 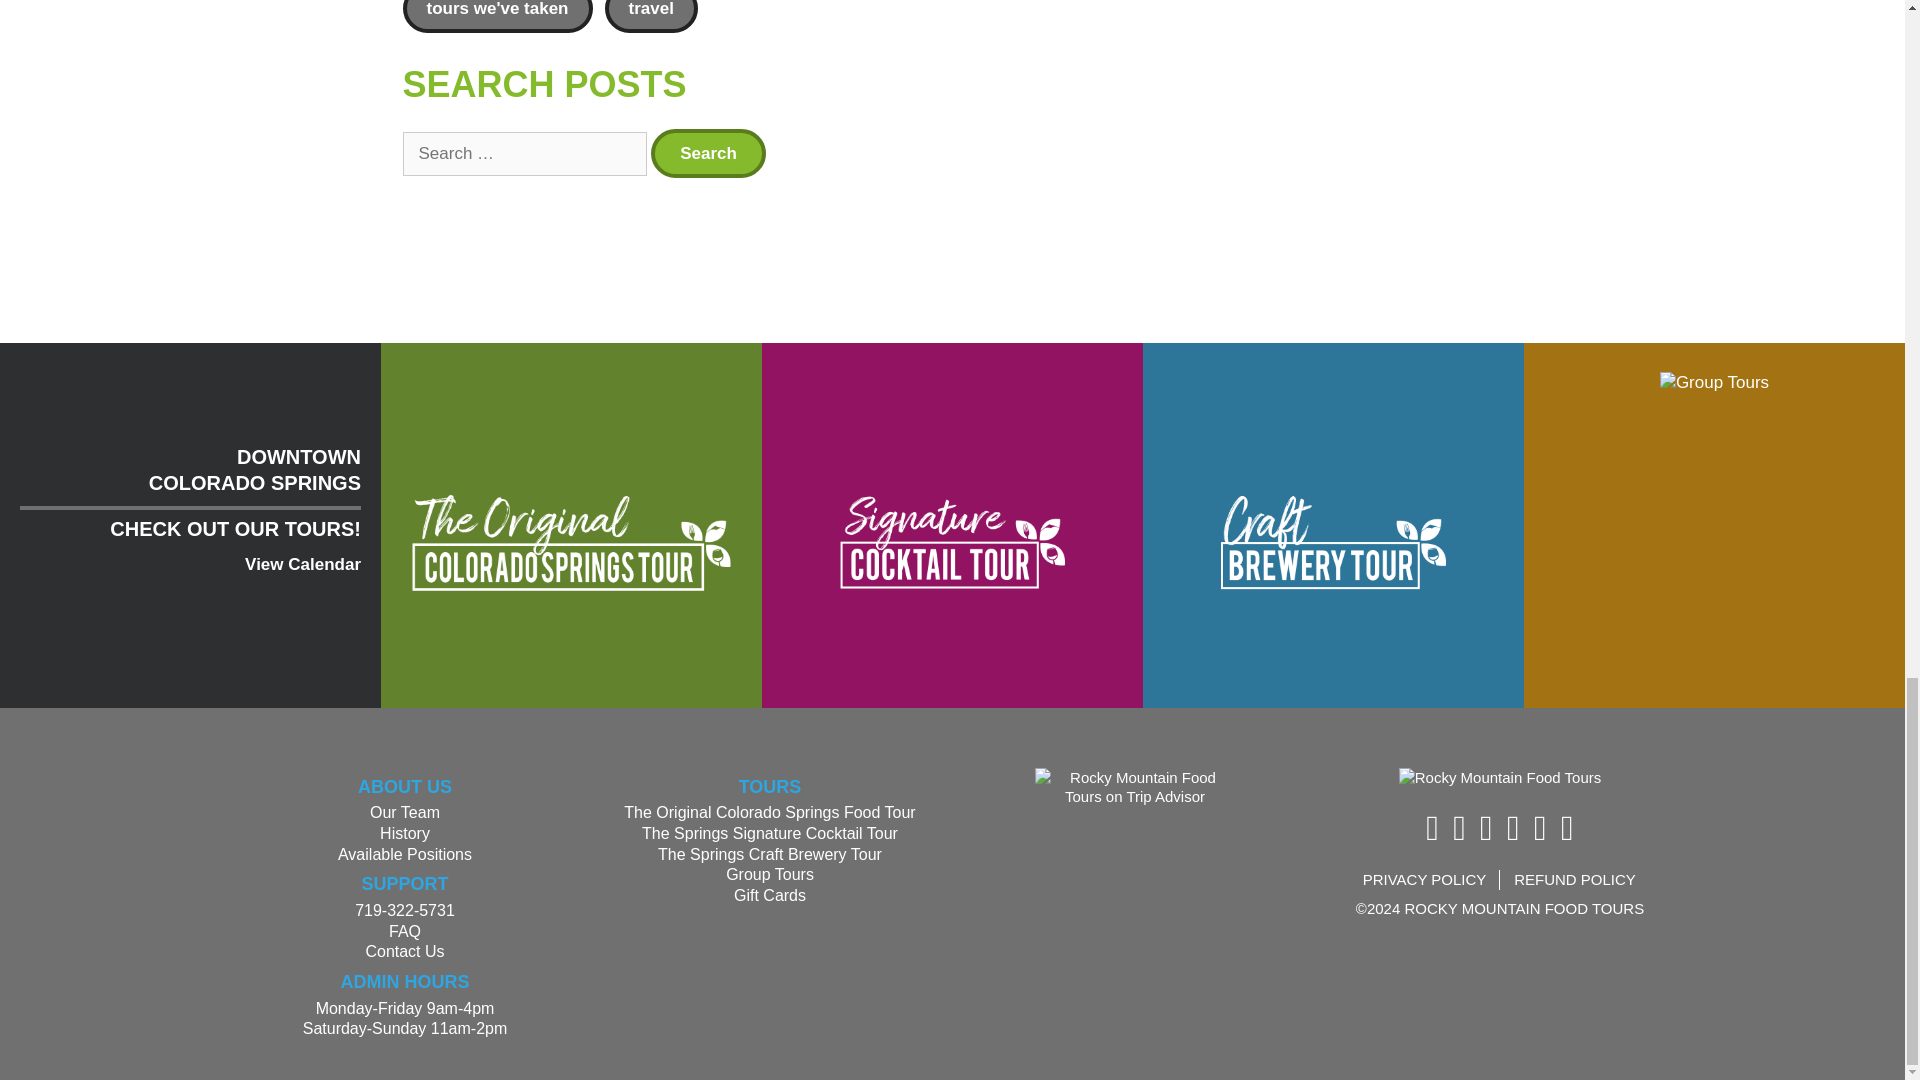 I want to click on Available Positions, so click(x=404, y=854).